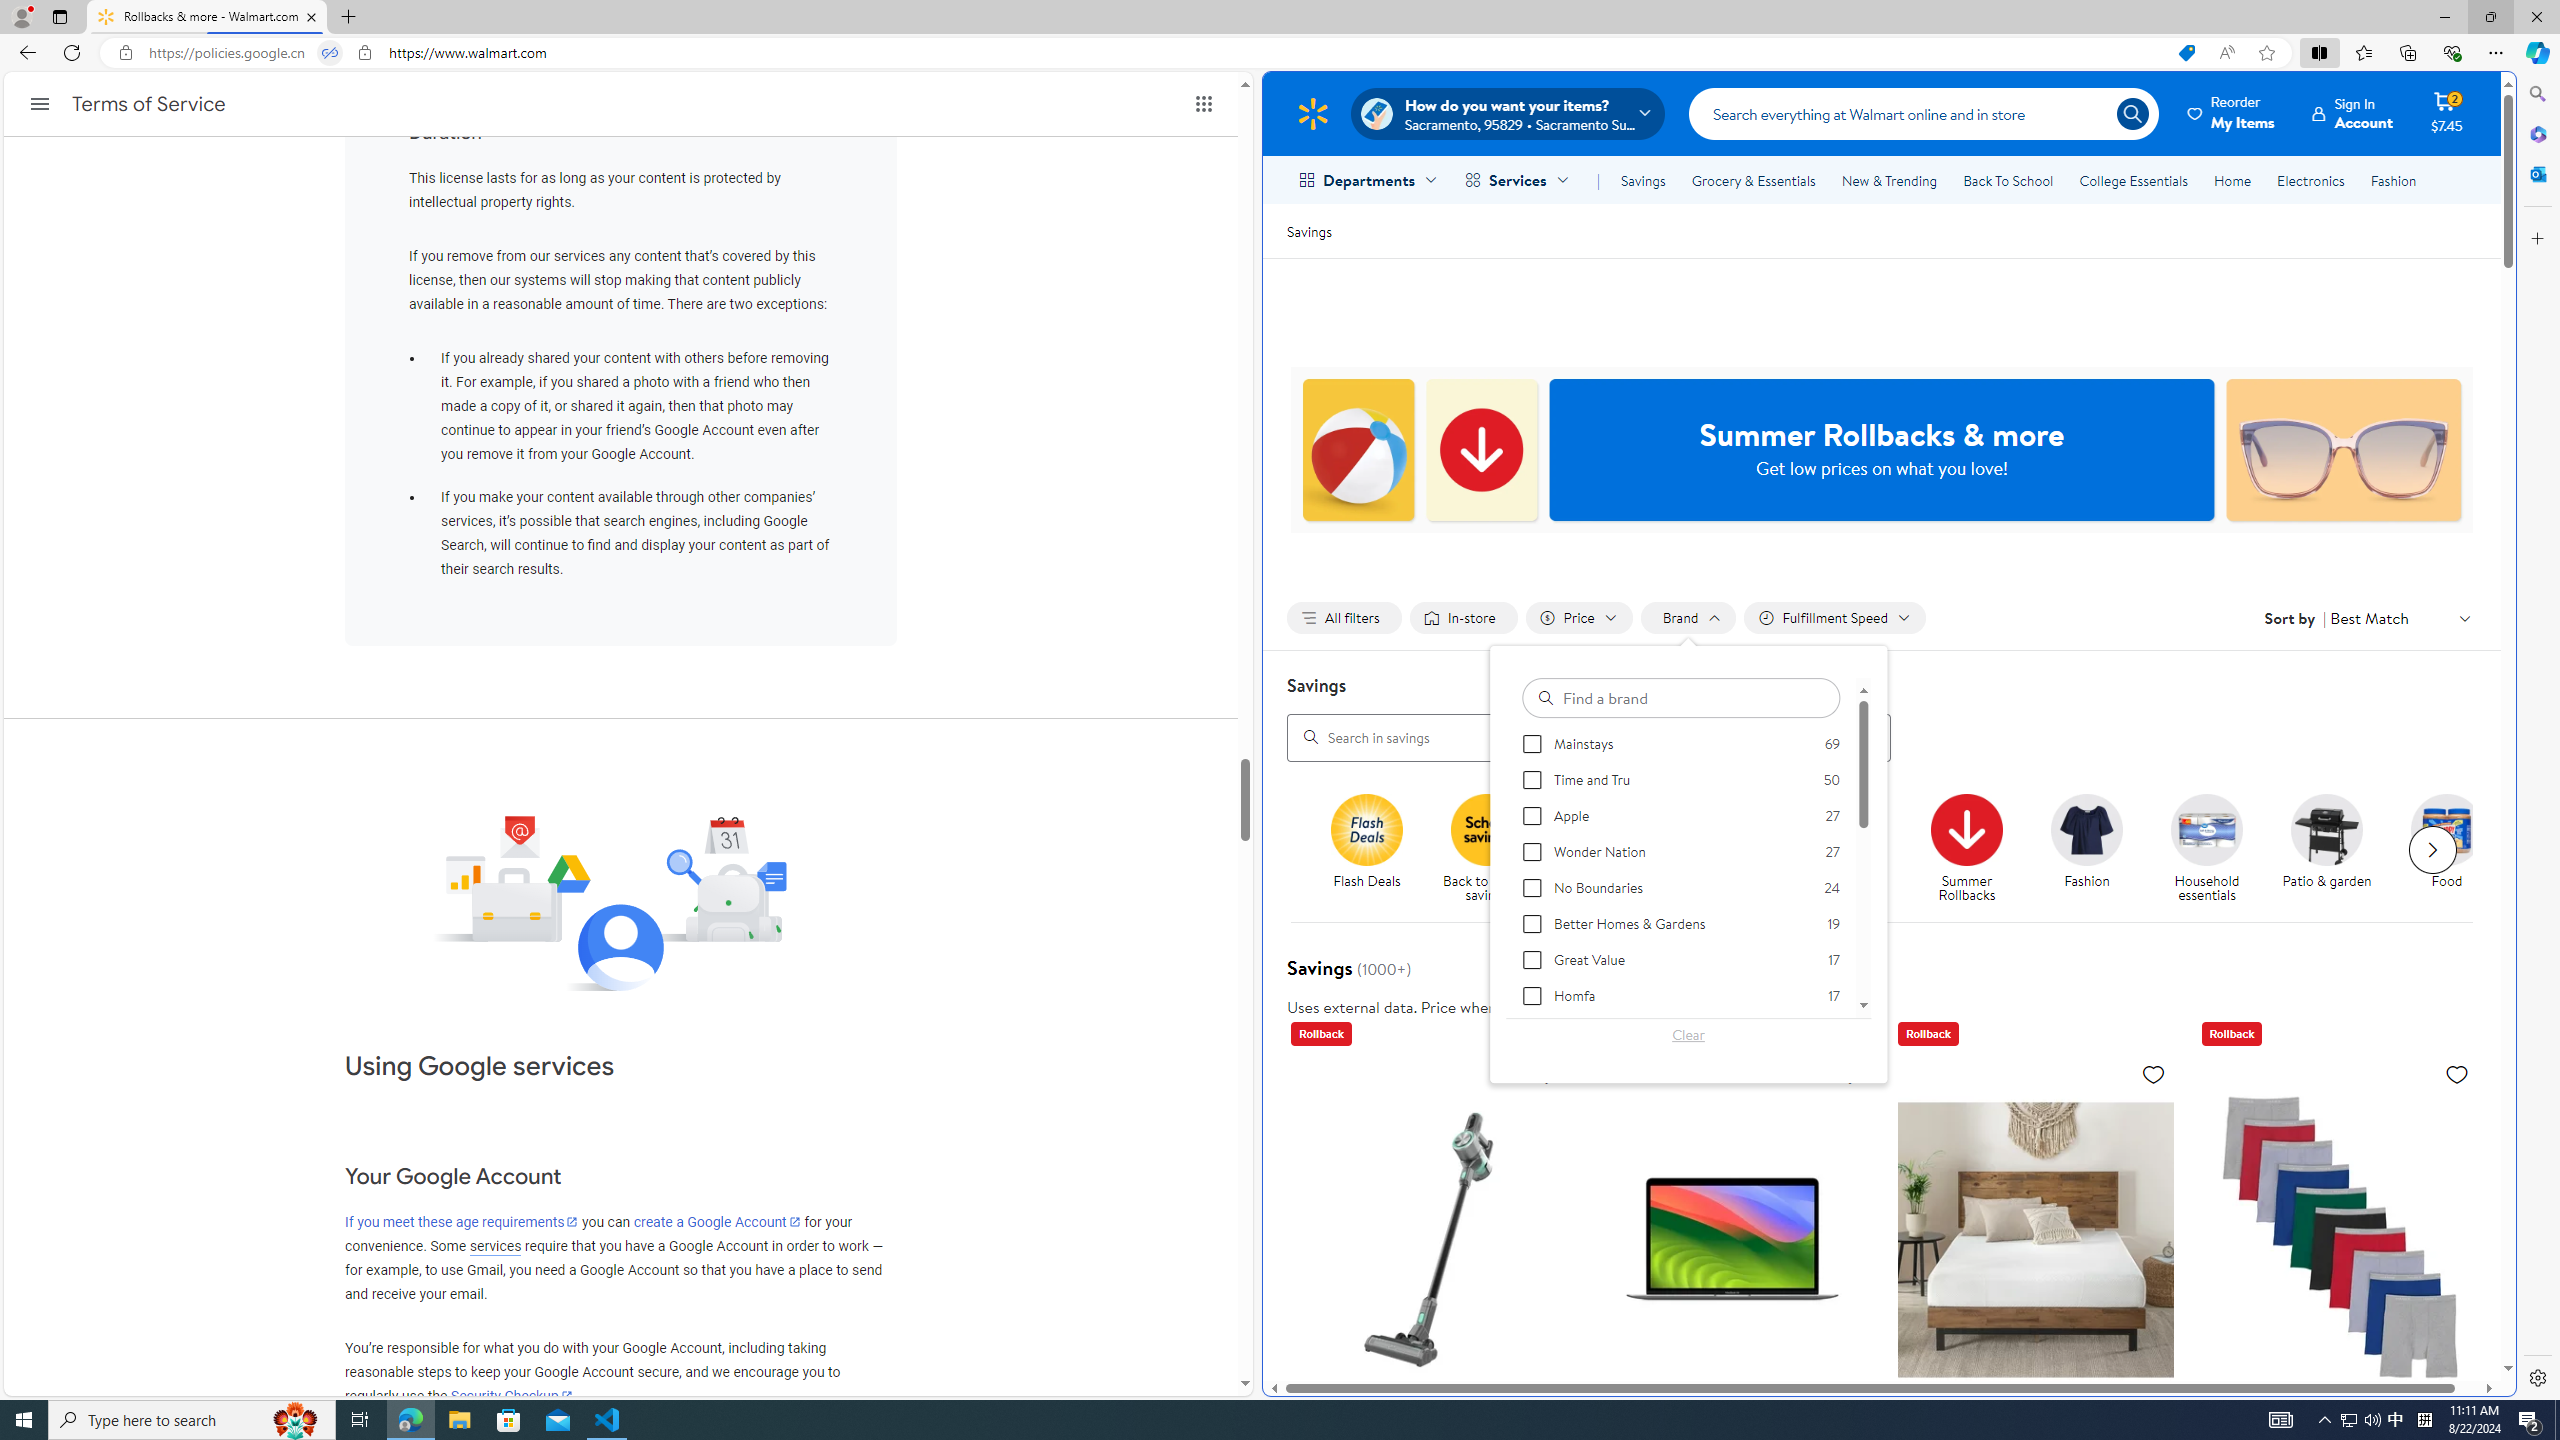 Image resolution: width=2560 pixels, height=1440 pixels. I want to click on Sort by Best Match, so click(2402, 618).